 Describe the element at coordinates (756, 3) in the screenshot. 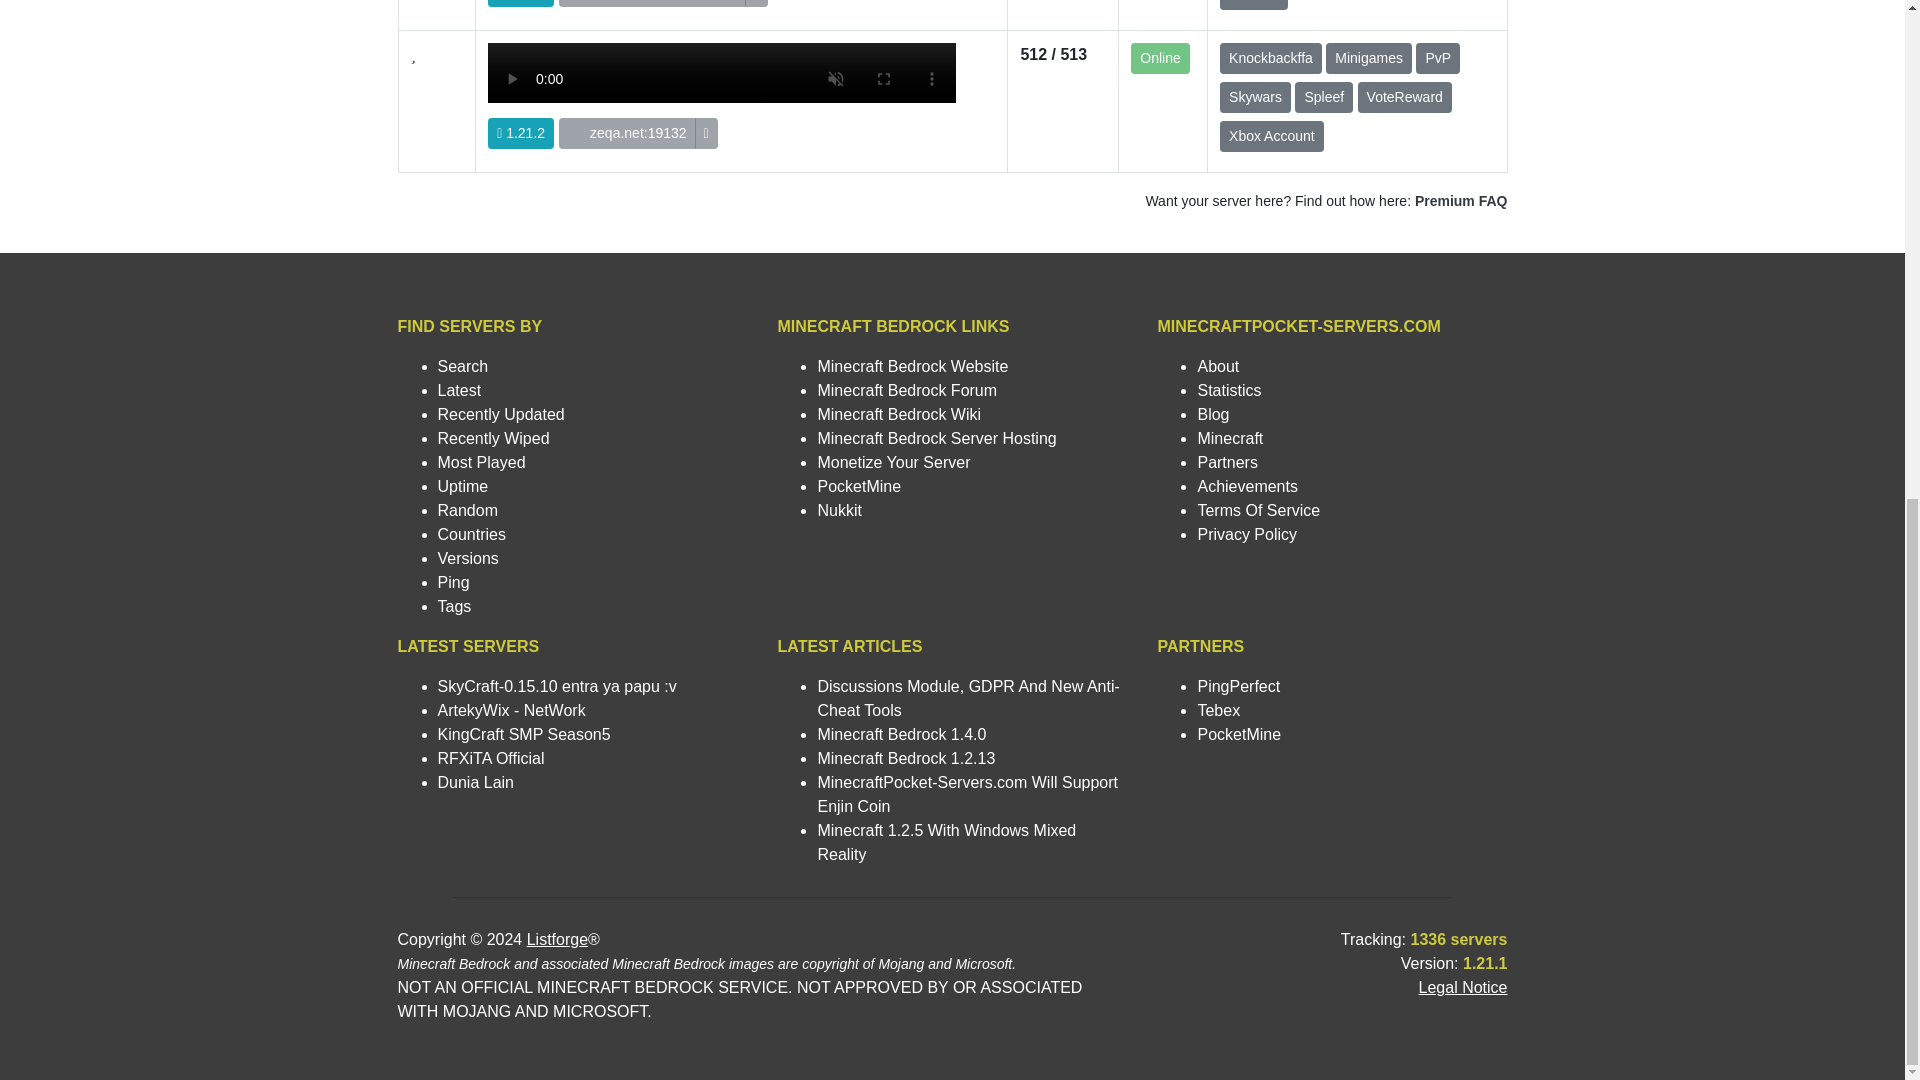

I see `Click to copy the server address.` at that location.